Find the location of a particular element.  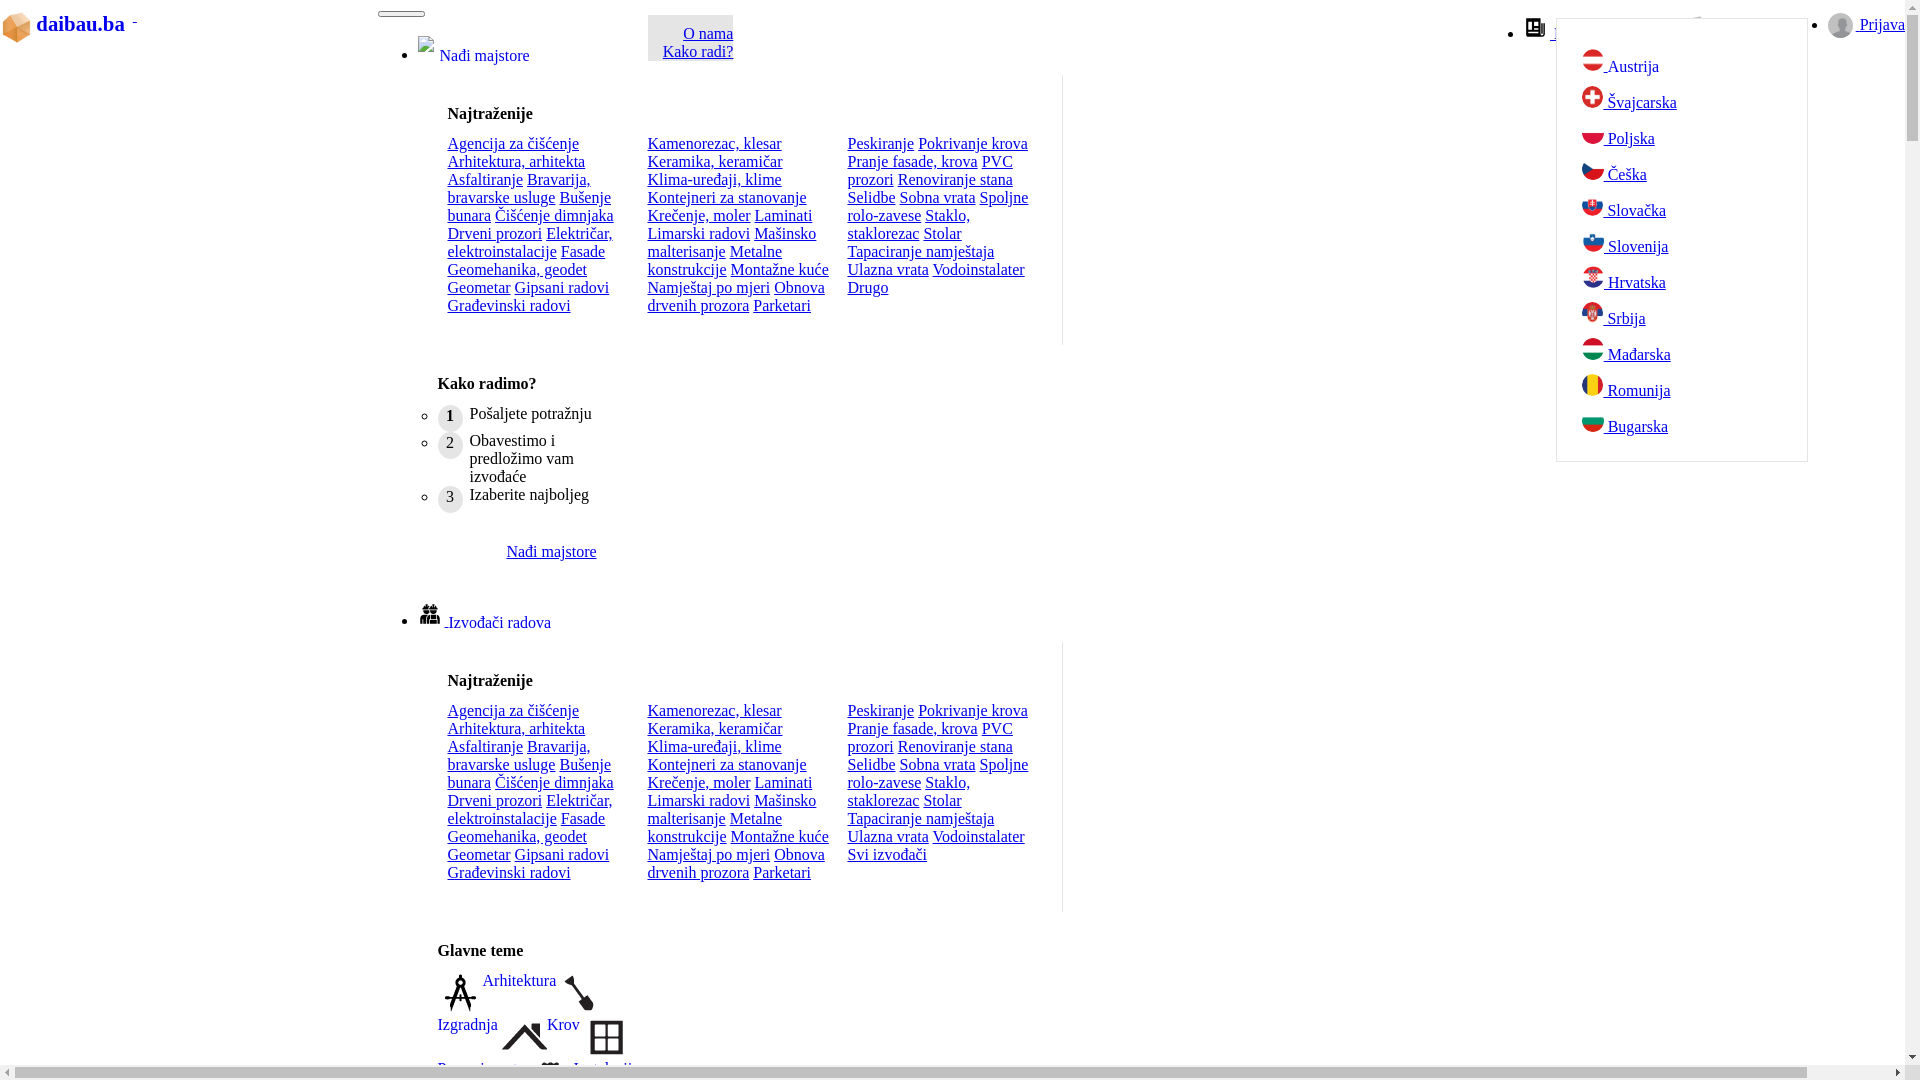

Gipsani radovi is located at coordinates (562, 288).